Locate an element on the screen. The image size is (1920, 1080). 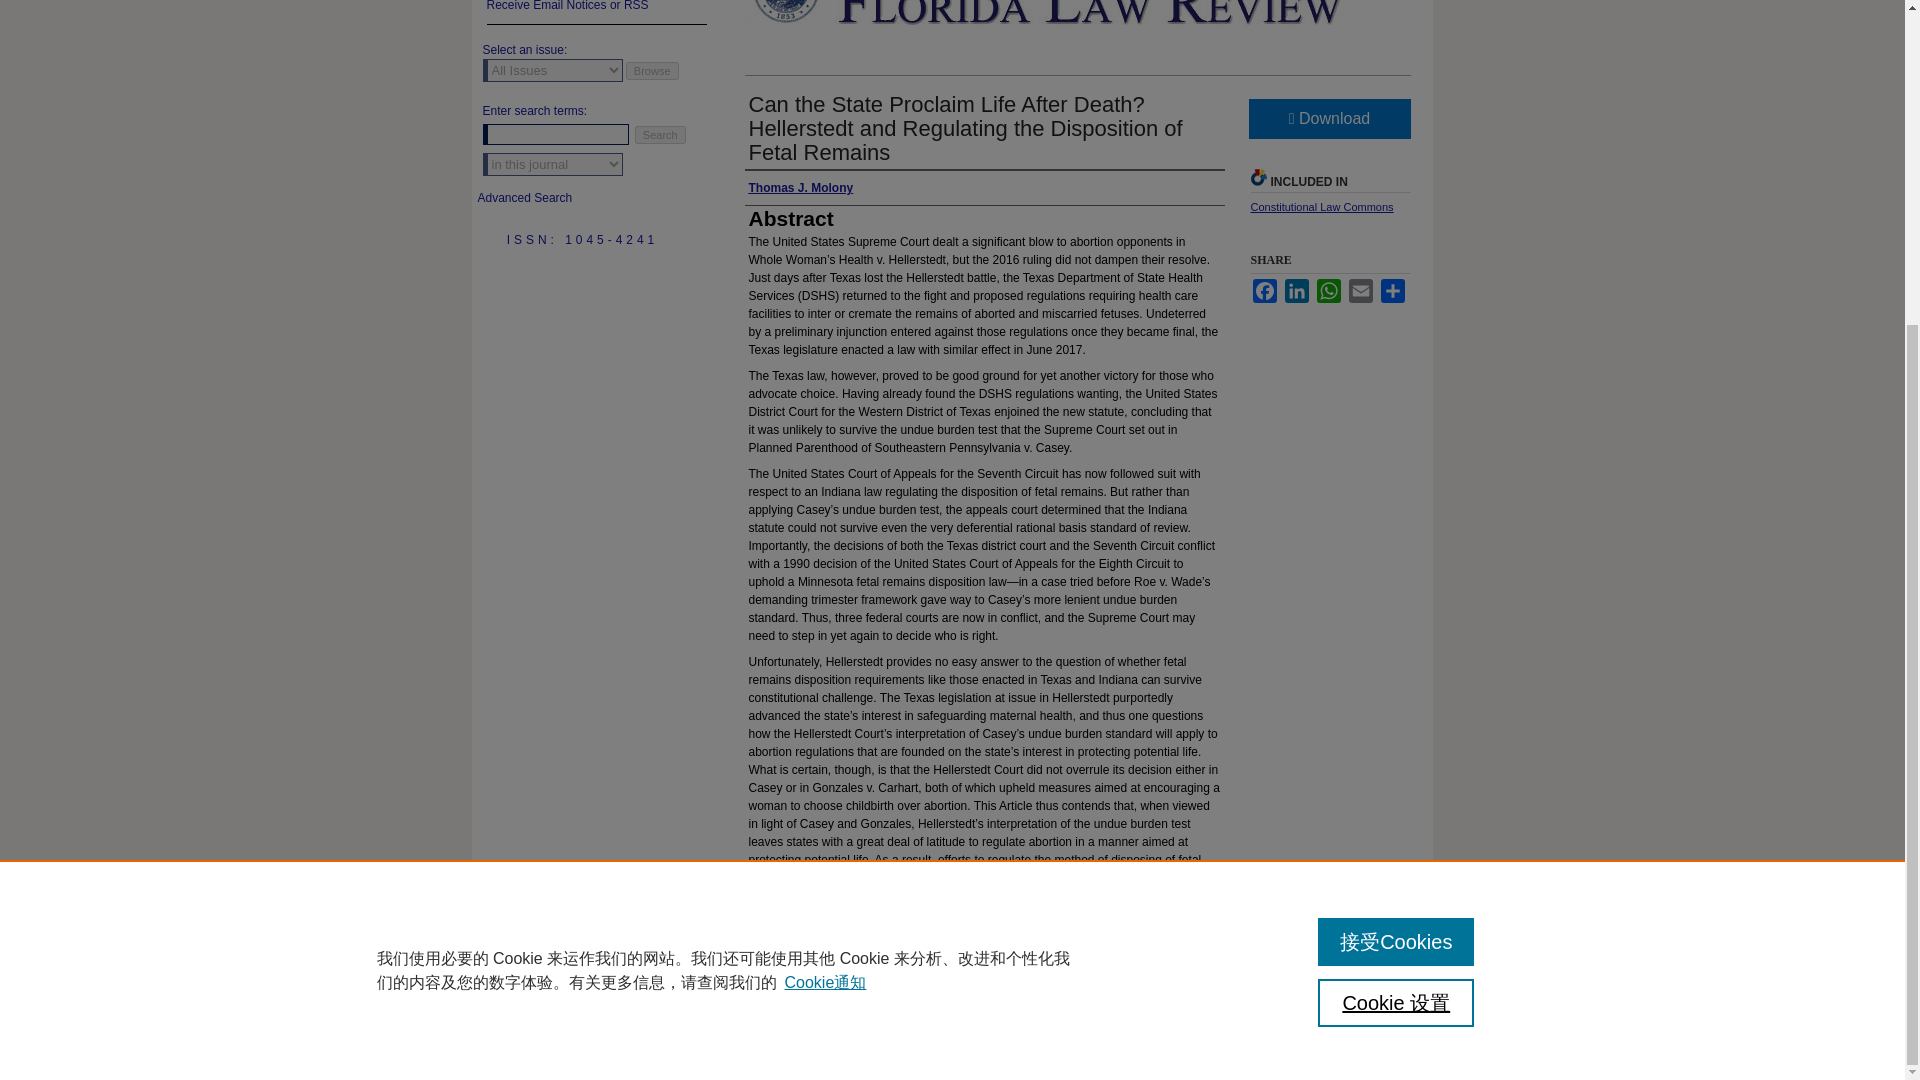
Download is located at coordinates (1328, 119).